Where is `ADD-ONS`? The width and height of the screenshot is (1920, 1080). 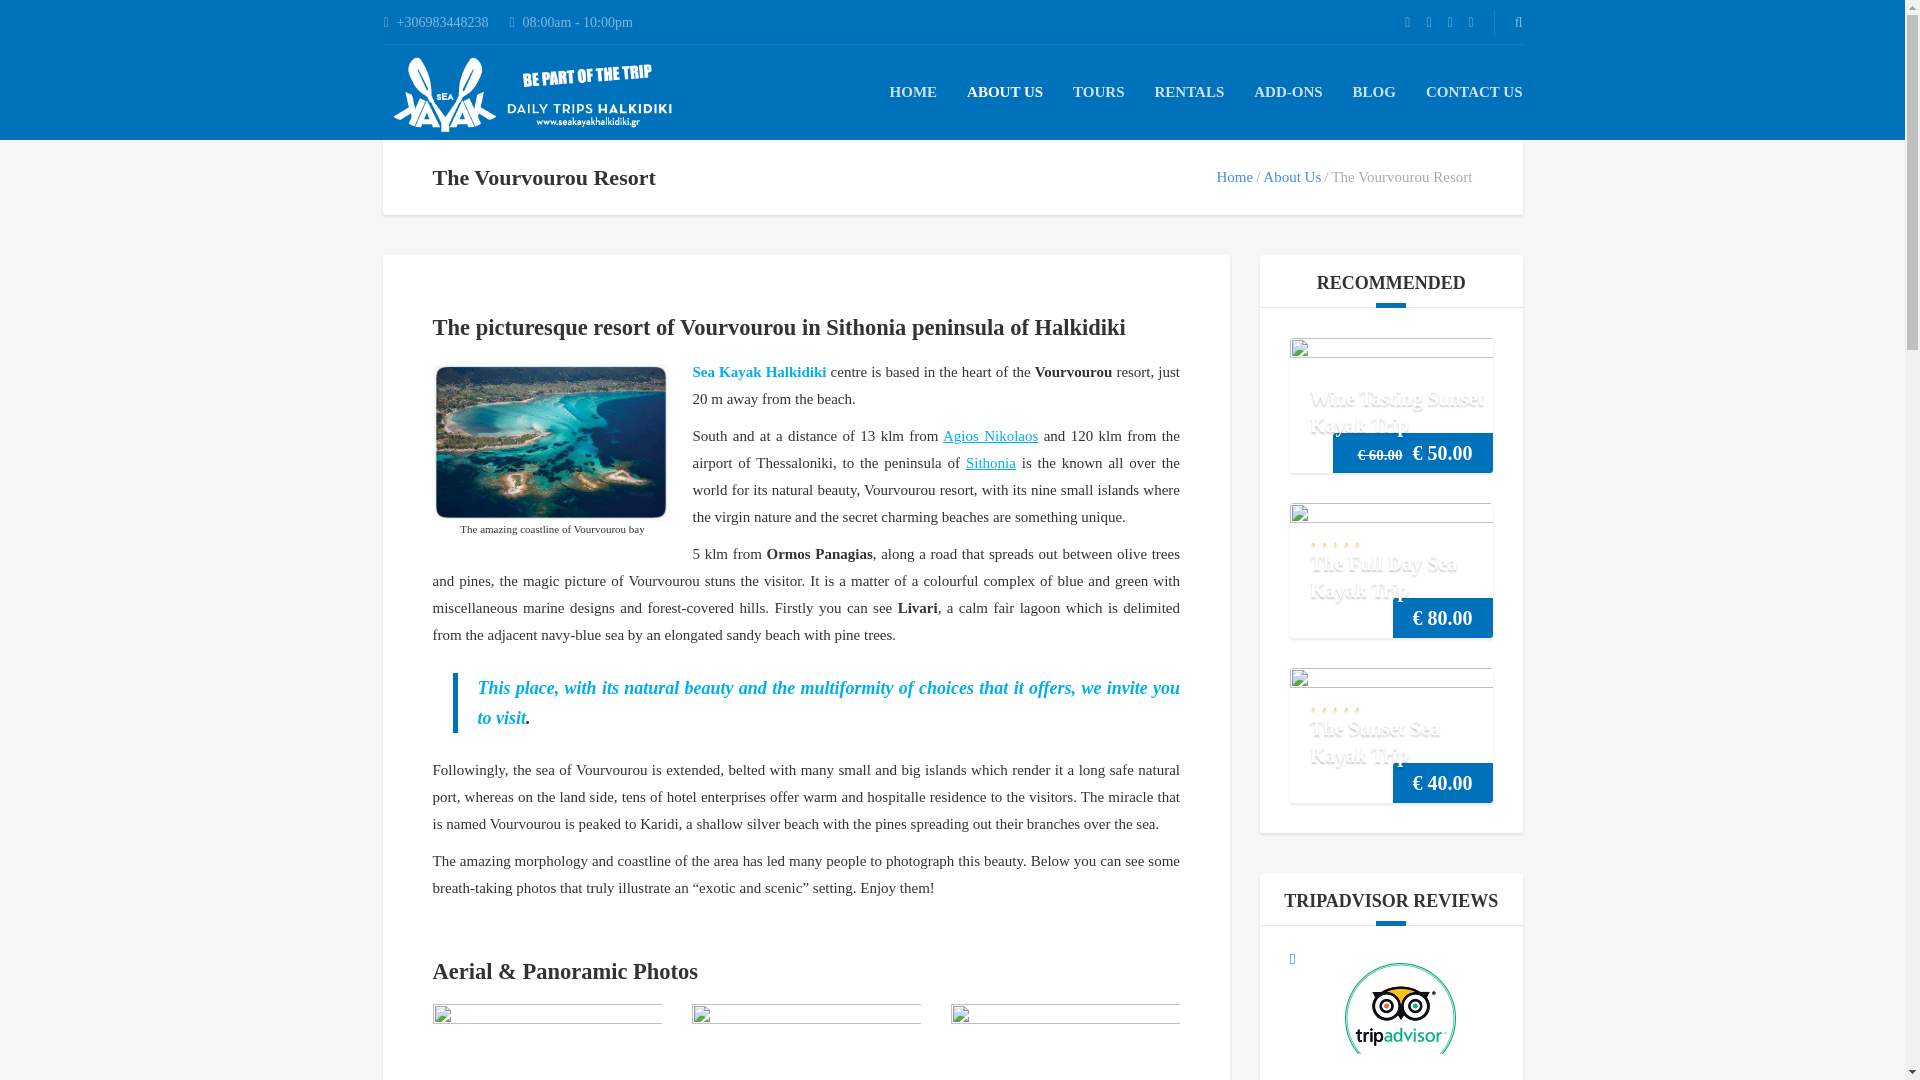
ADD-ONS is located at coordinates (1288, 92).